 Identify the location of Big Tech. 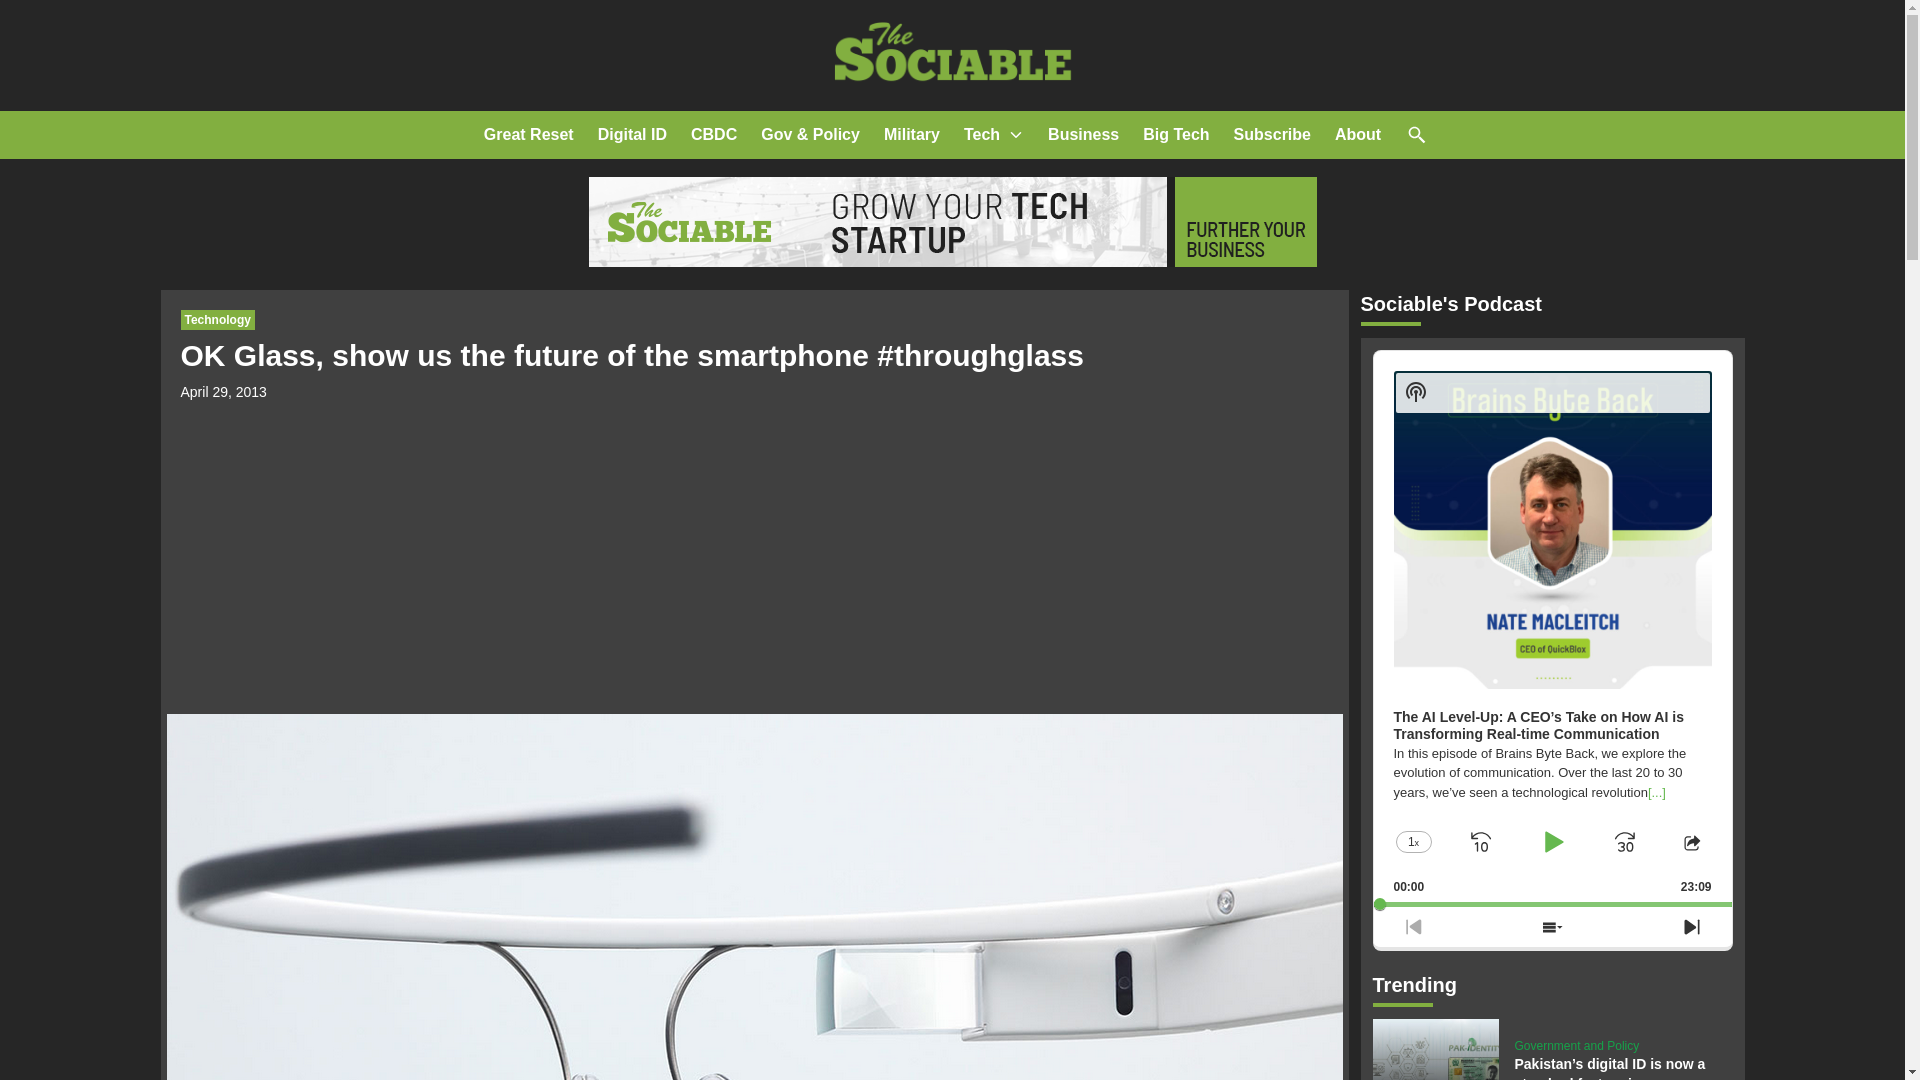
(1176, 134).